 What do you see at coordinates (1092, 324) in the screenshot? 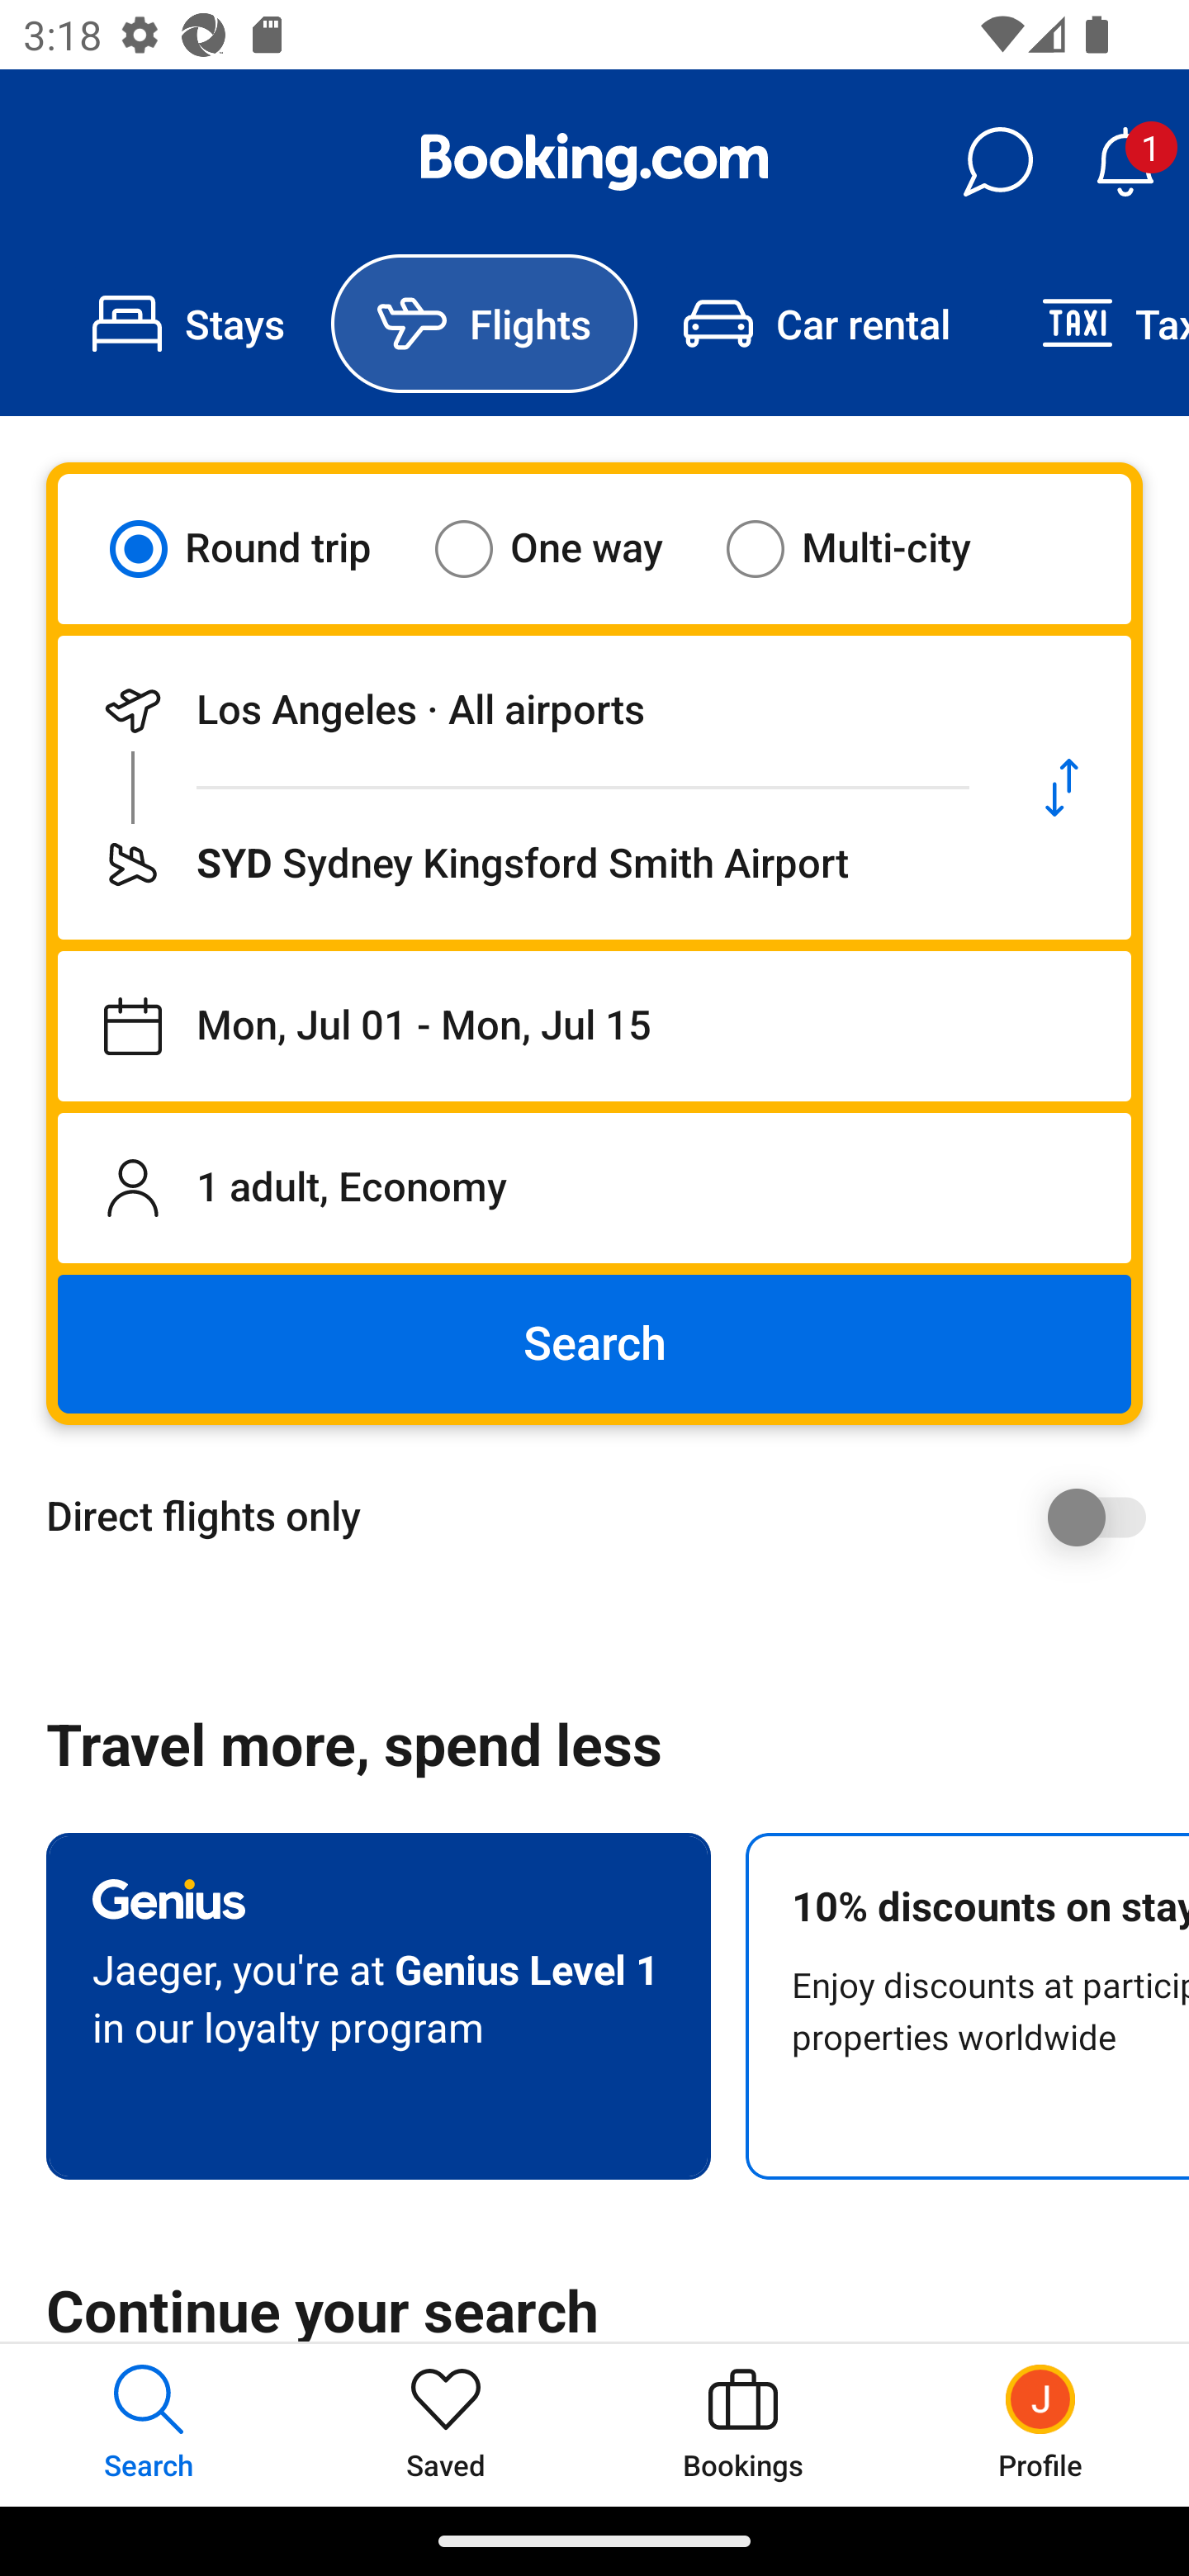
I see `Taxi` at bounding box center [1092, 324].